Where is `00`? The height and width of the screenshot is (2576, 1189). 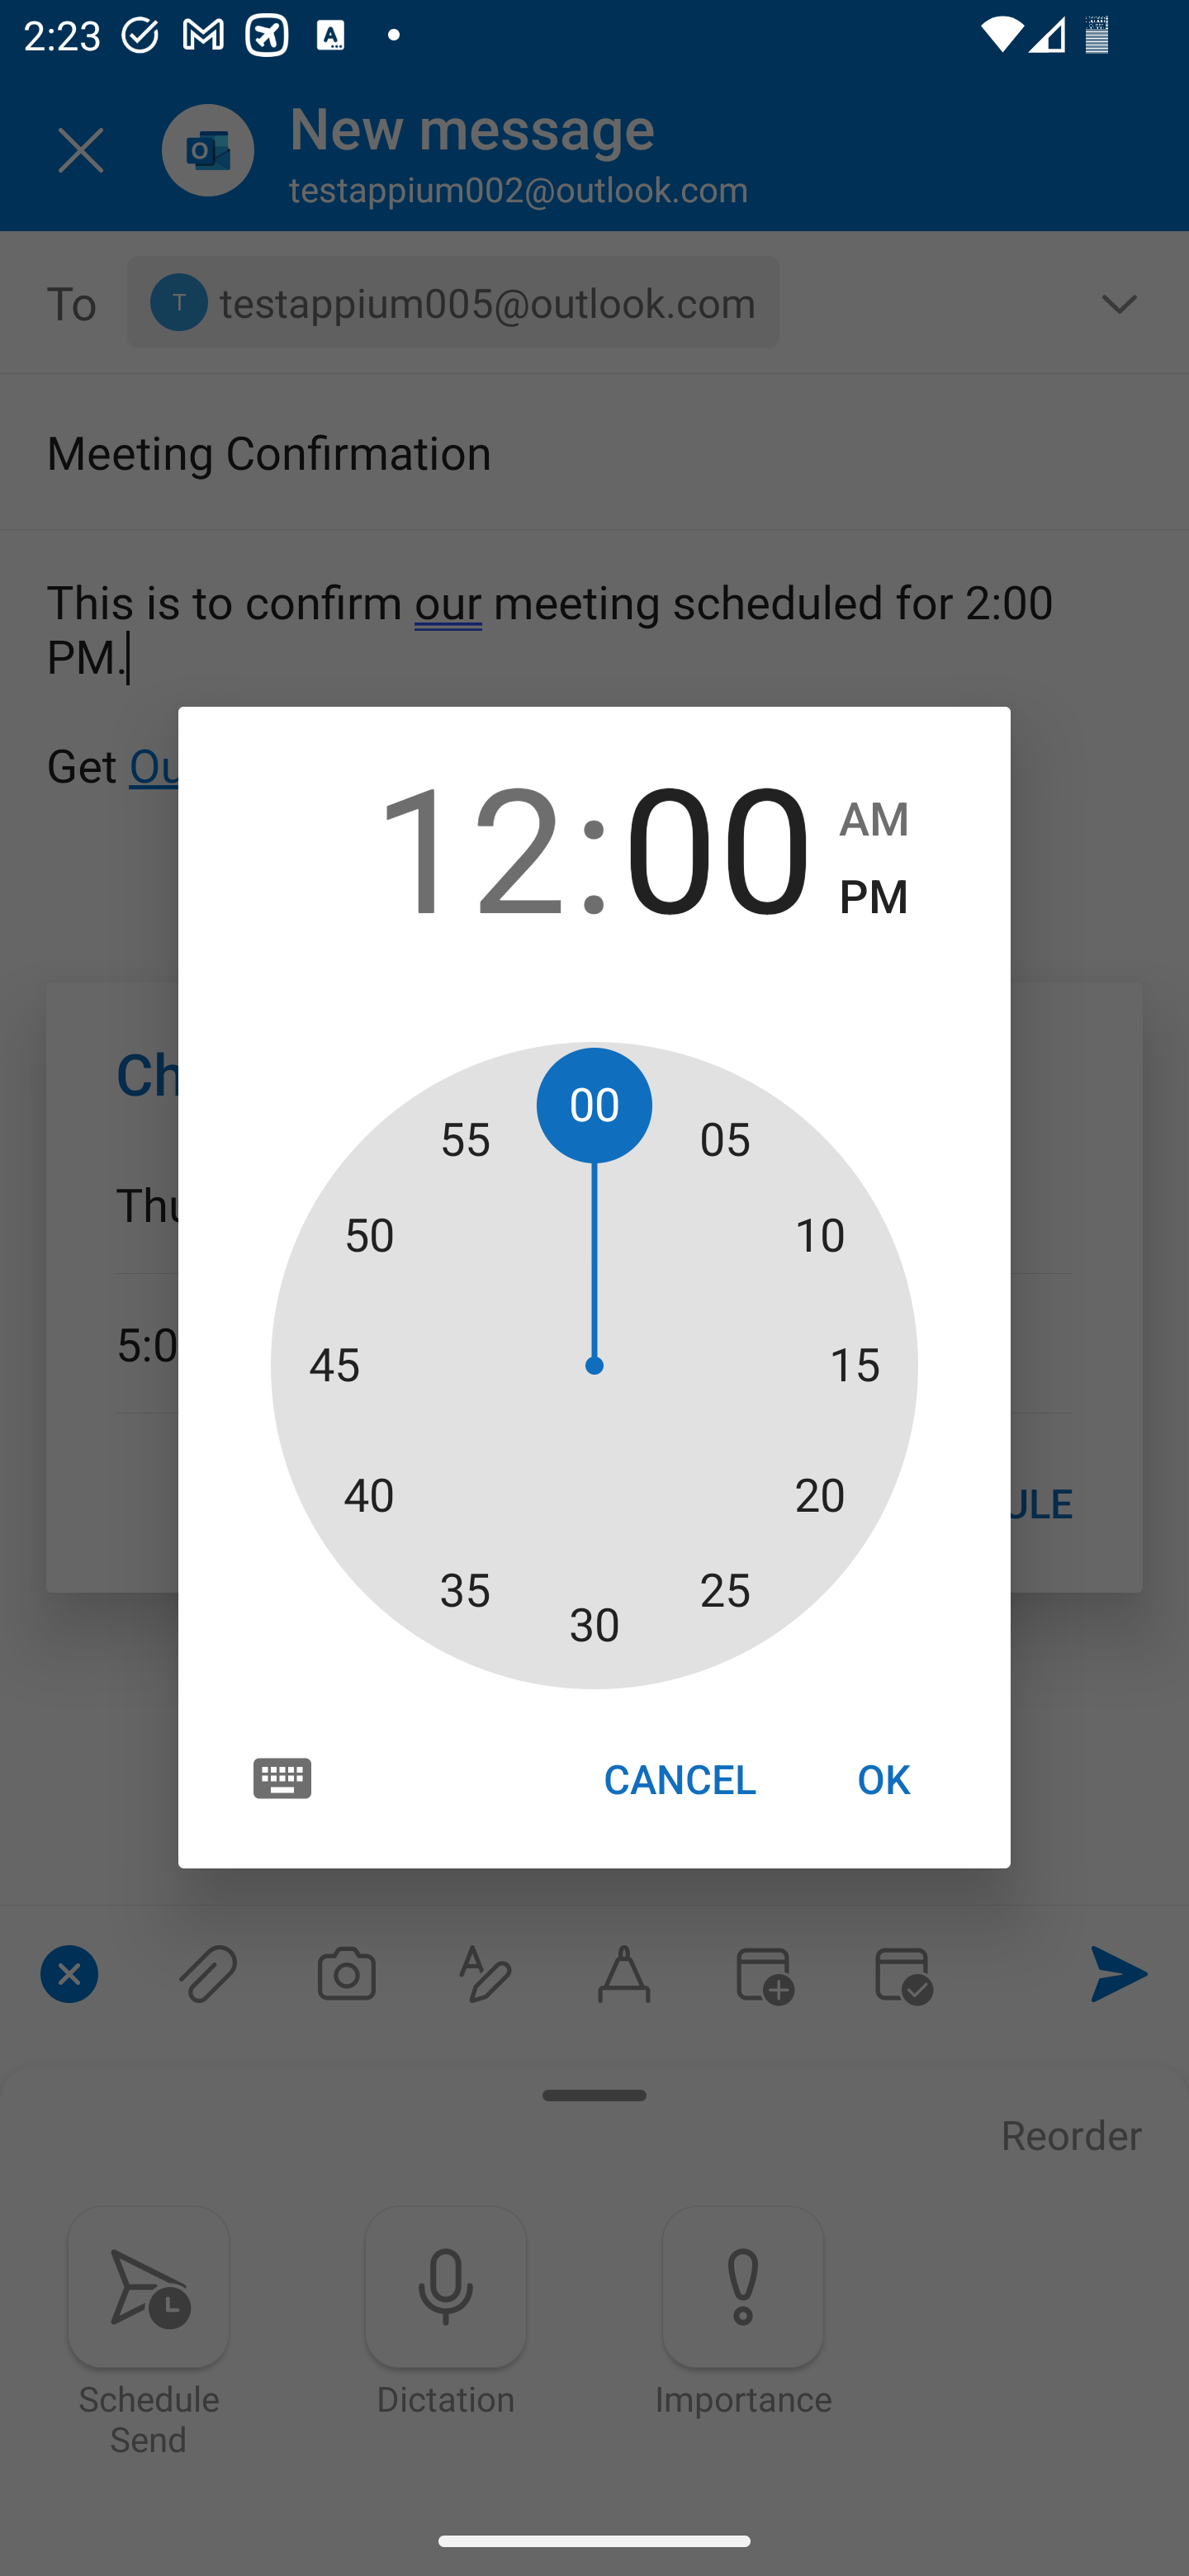 00 is located at coordinates (718, 844).